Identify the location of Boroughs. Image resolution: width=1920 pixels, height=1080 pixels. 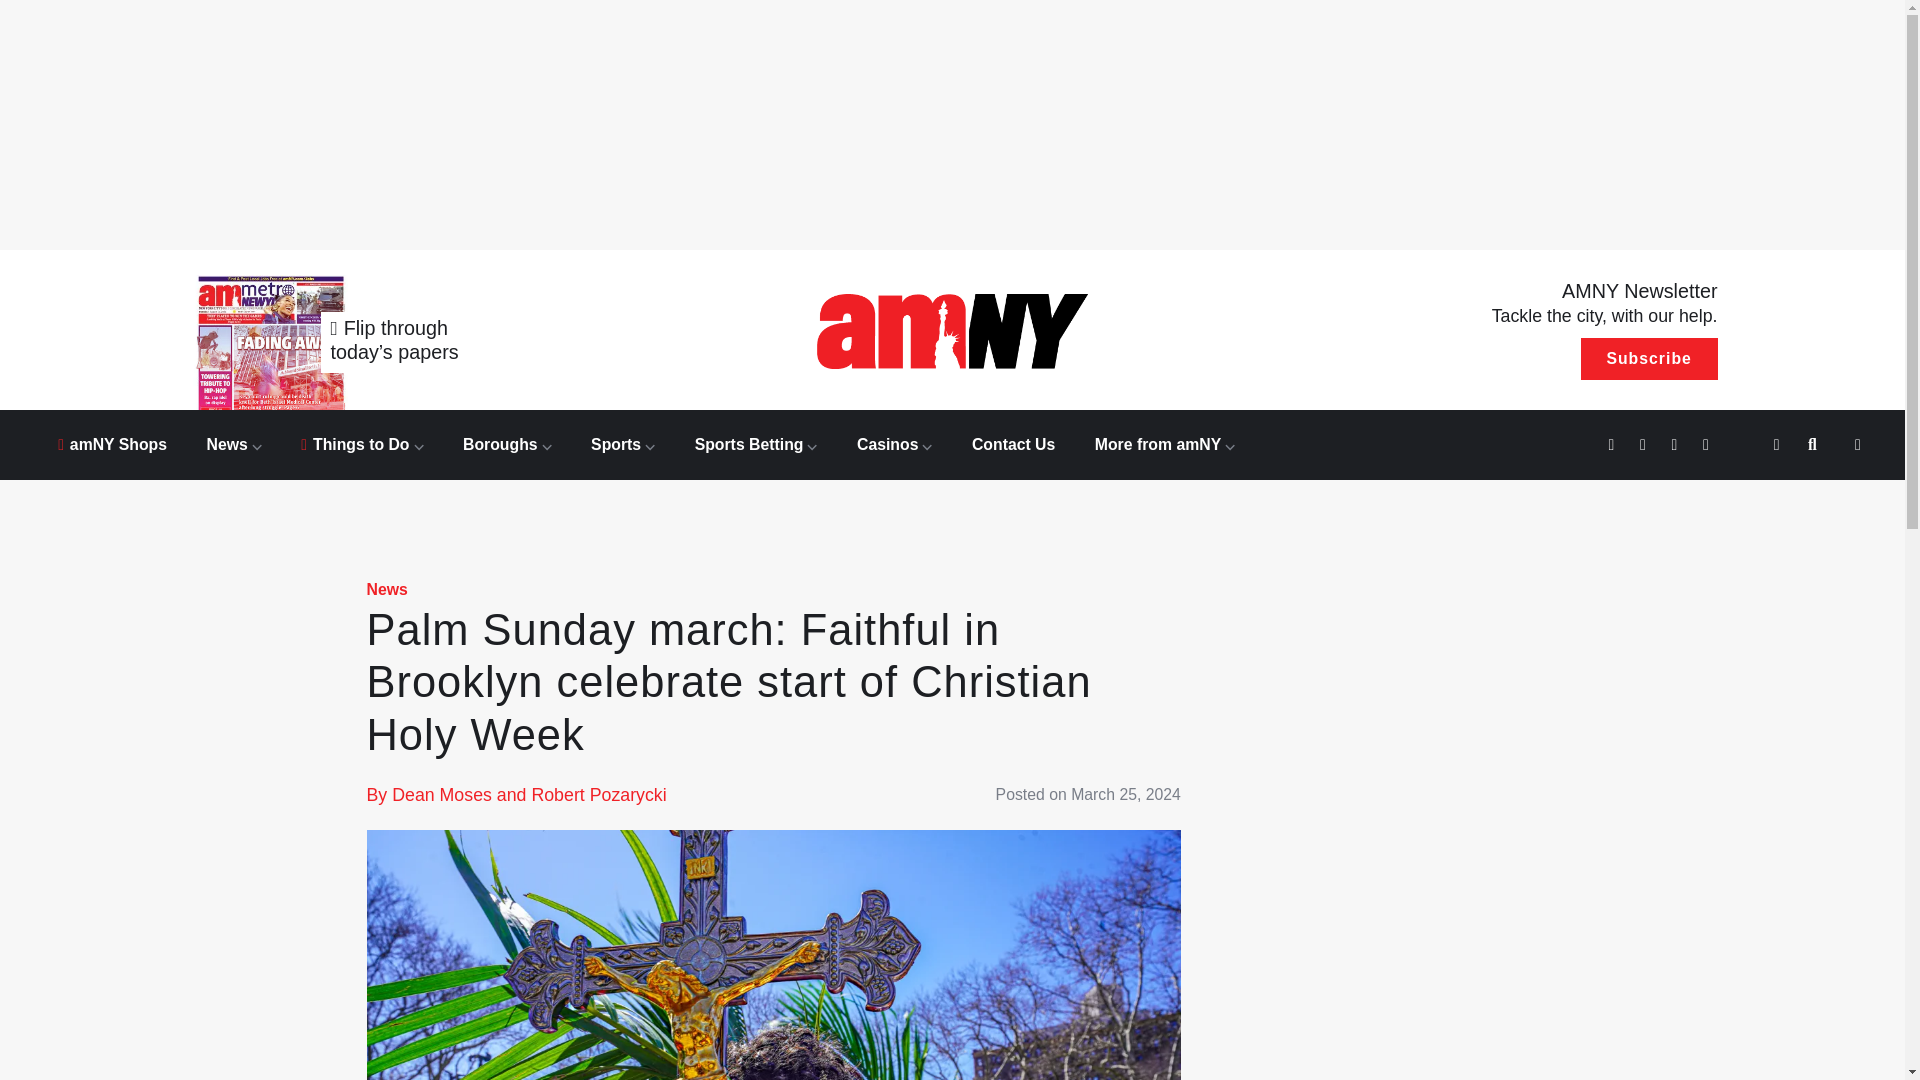
(507, 444).